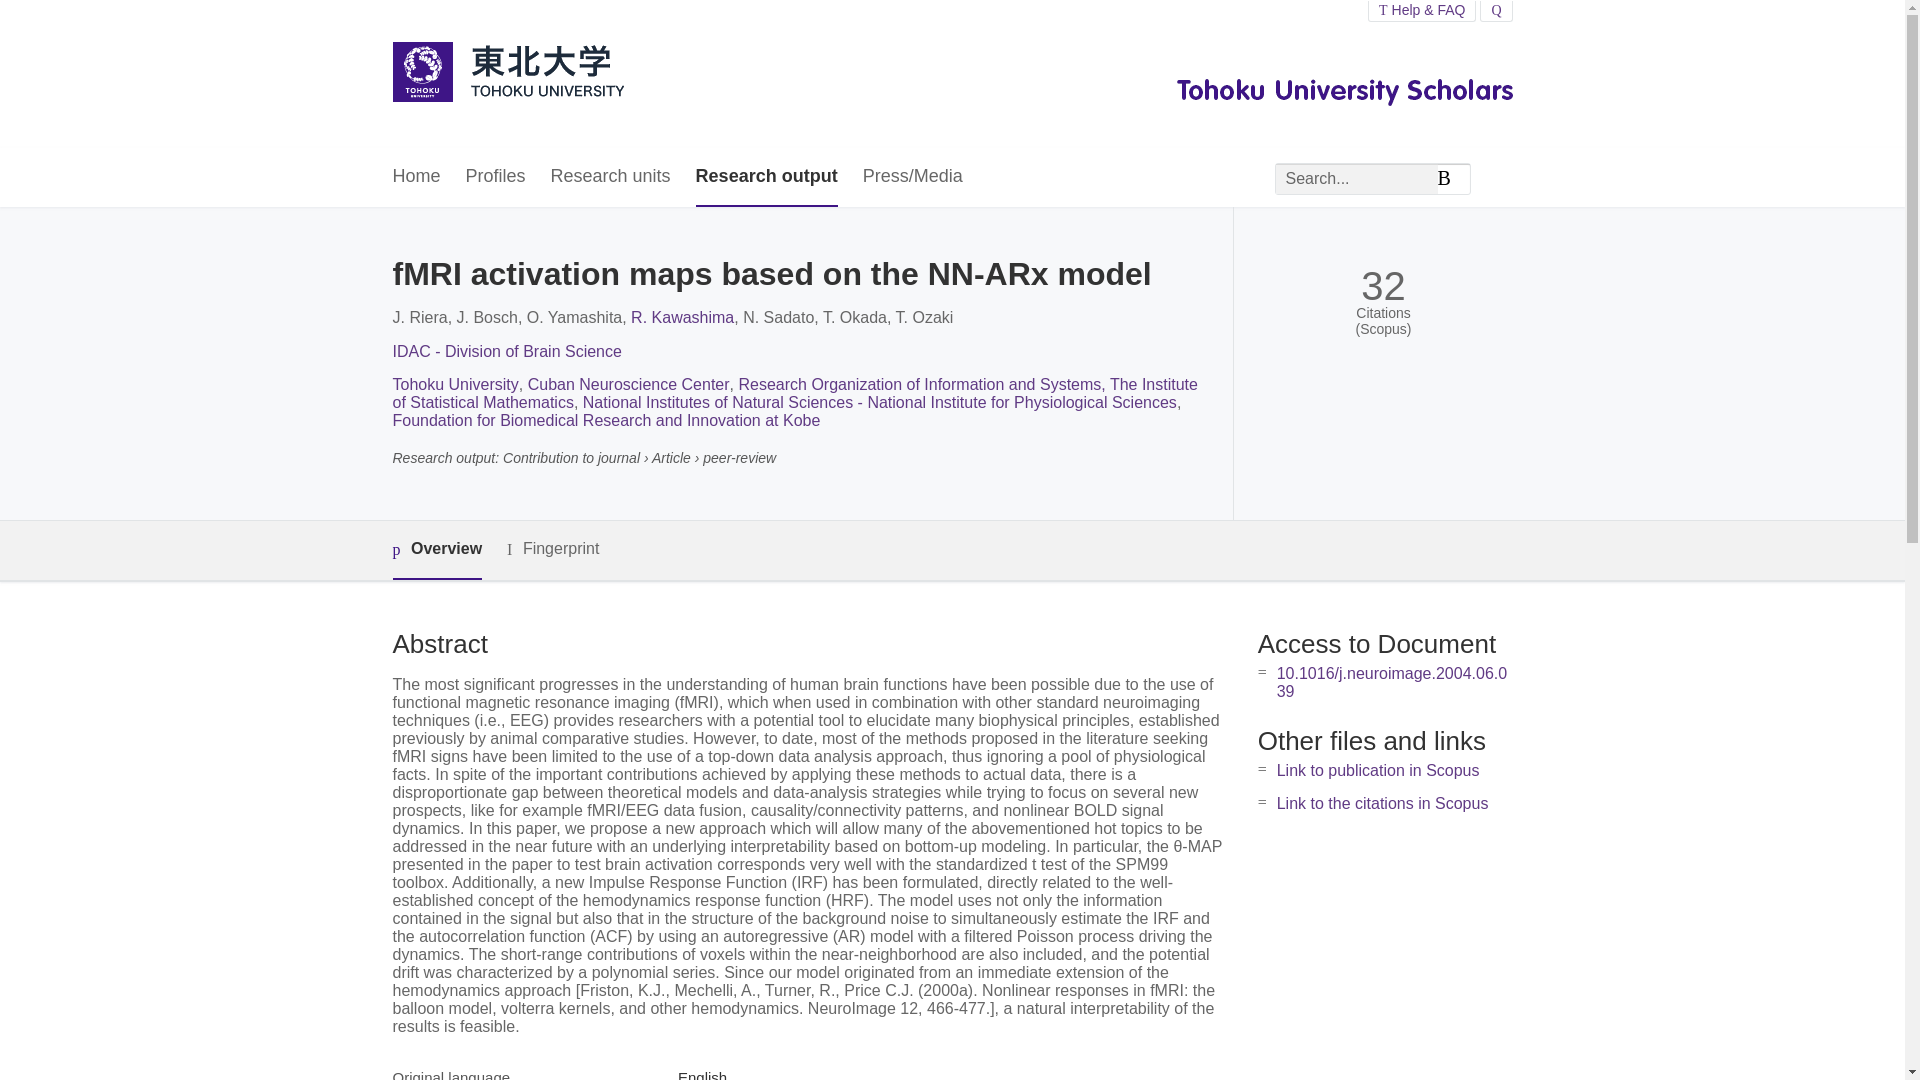 The width and height of the screenshot is (1920, 1080). I want to click on Tohoku University, so click(454, 384).